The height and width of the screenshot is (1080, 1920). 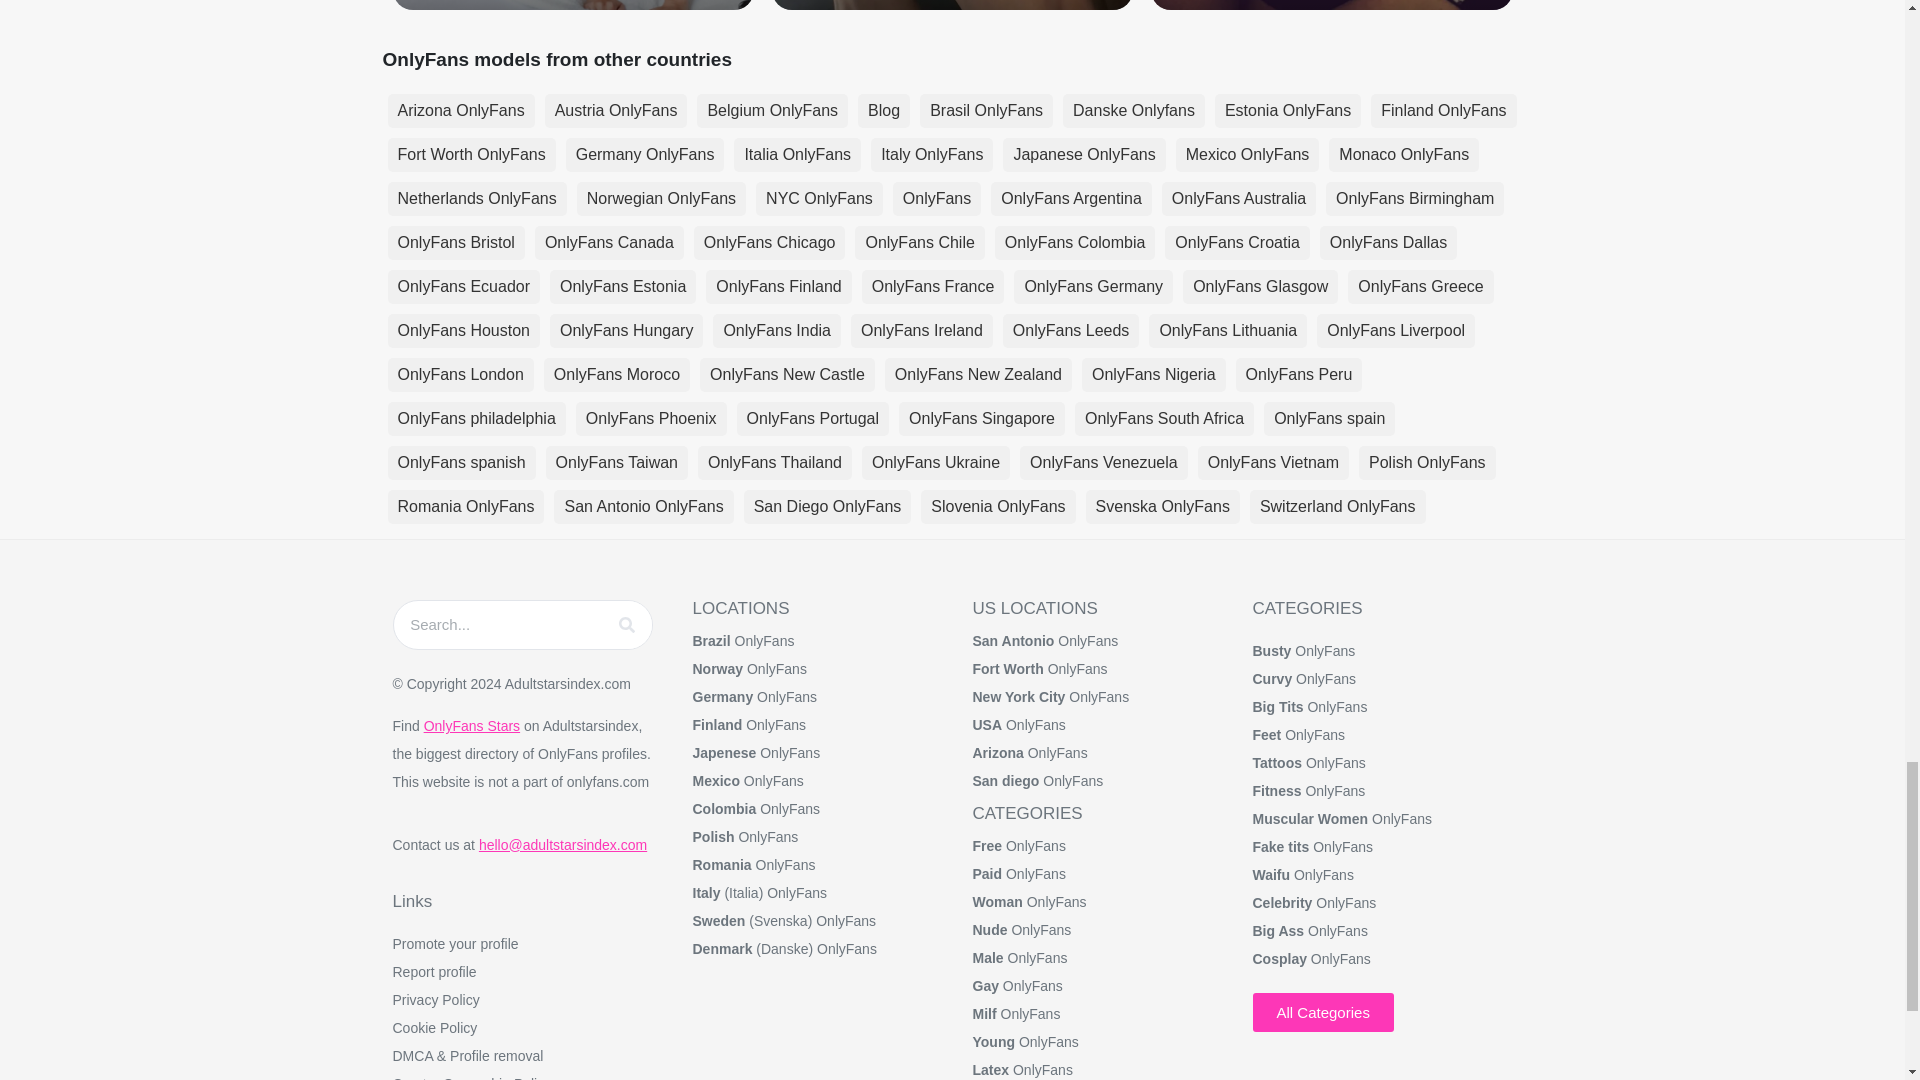 What do you see at coordinates (986, 110) in the screenshot?
I see `Brasil OnlyFans Category` at bounding box center [986, 110].